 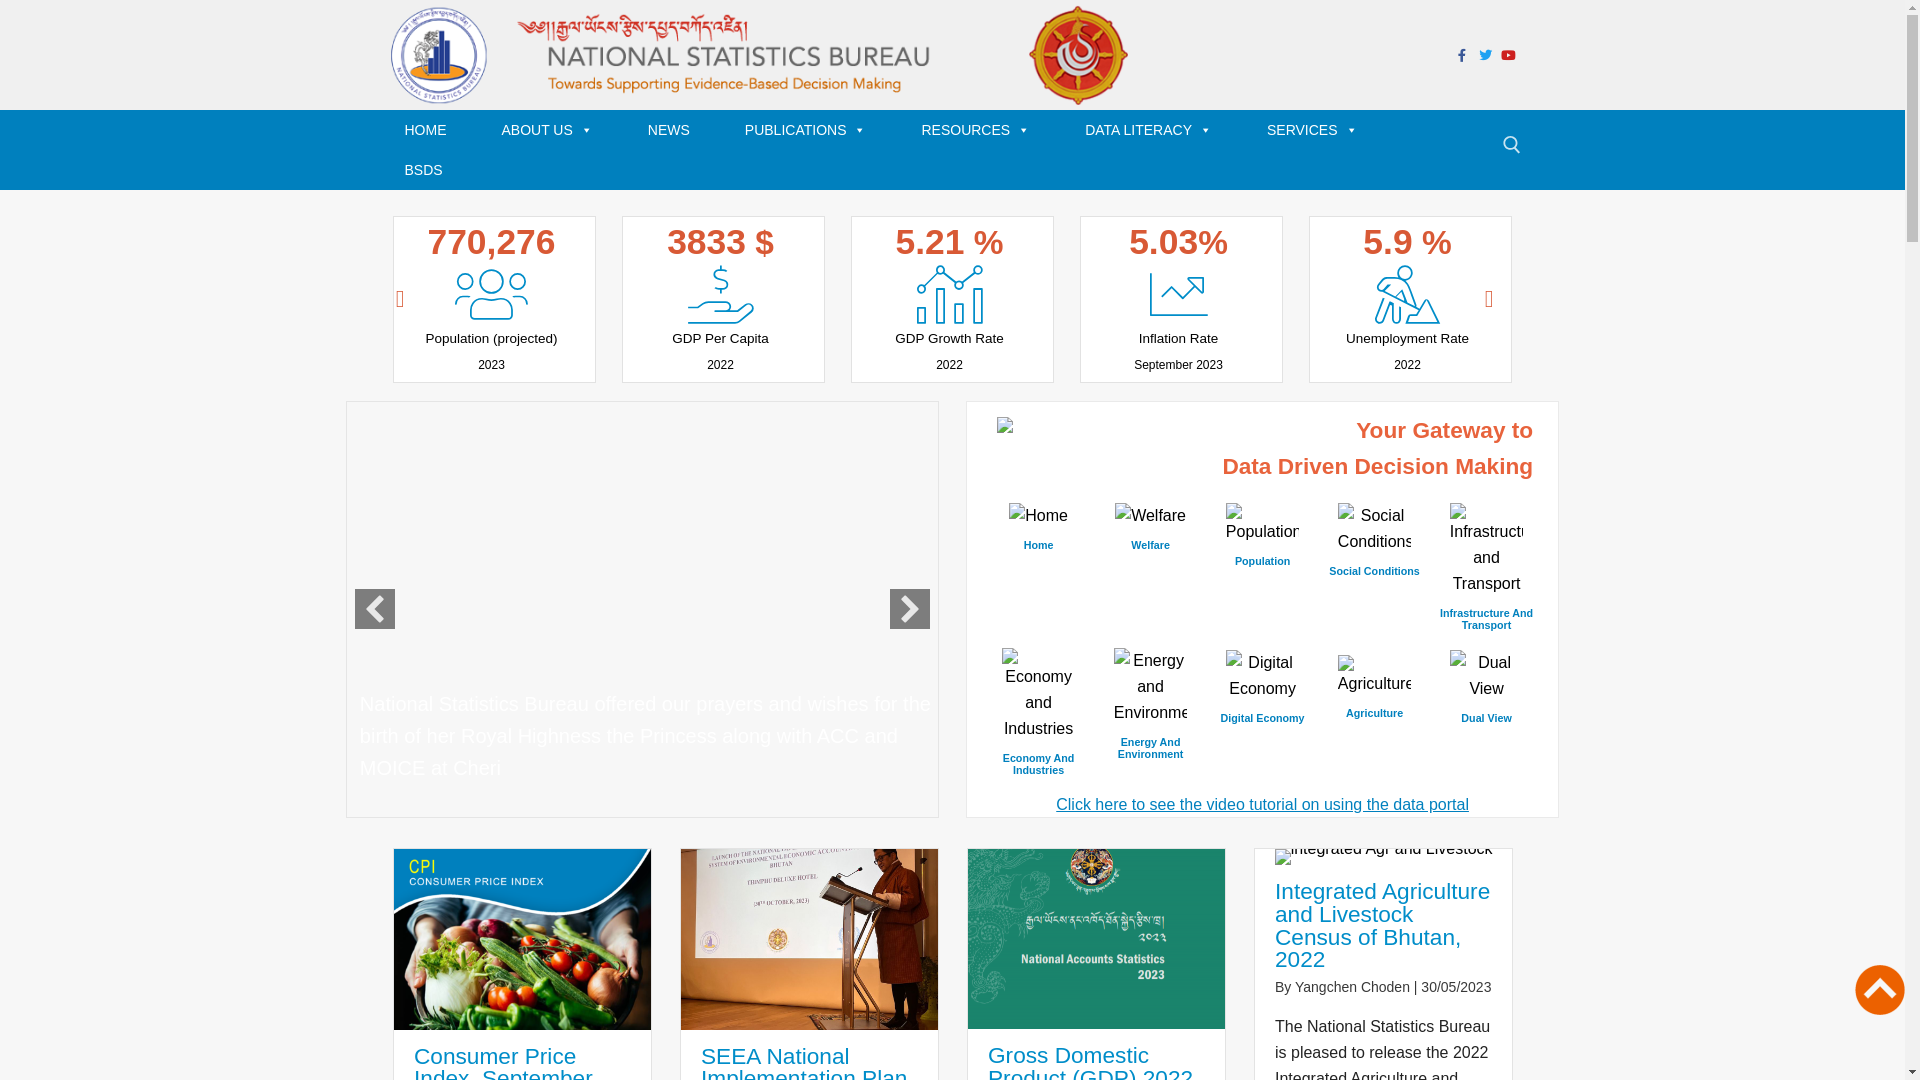 I want to click on Energy and Environment, so click(x=1151, y=687).